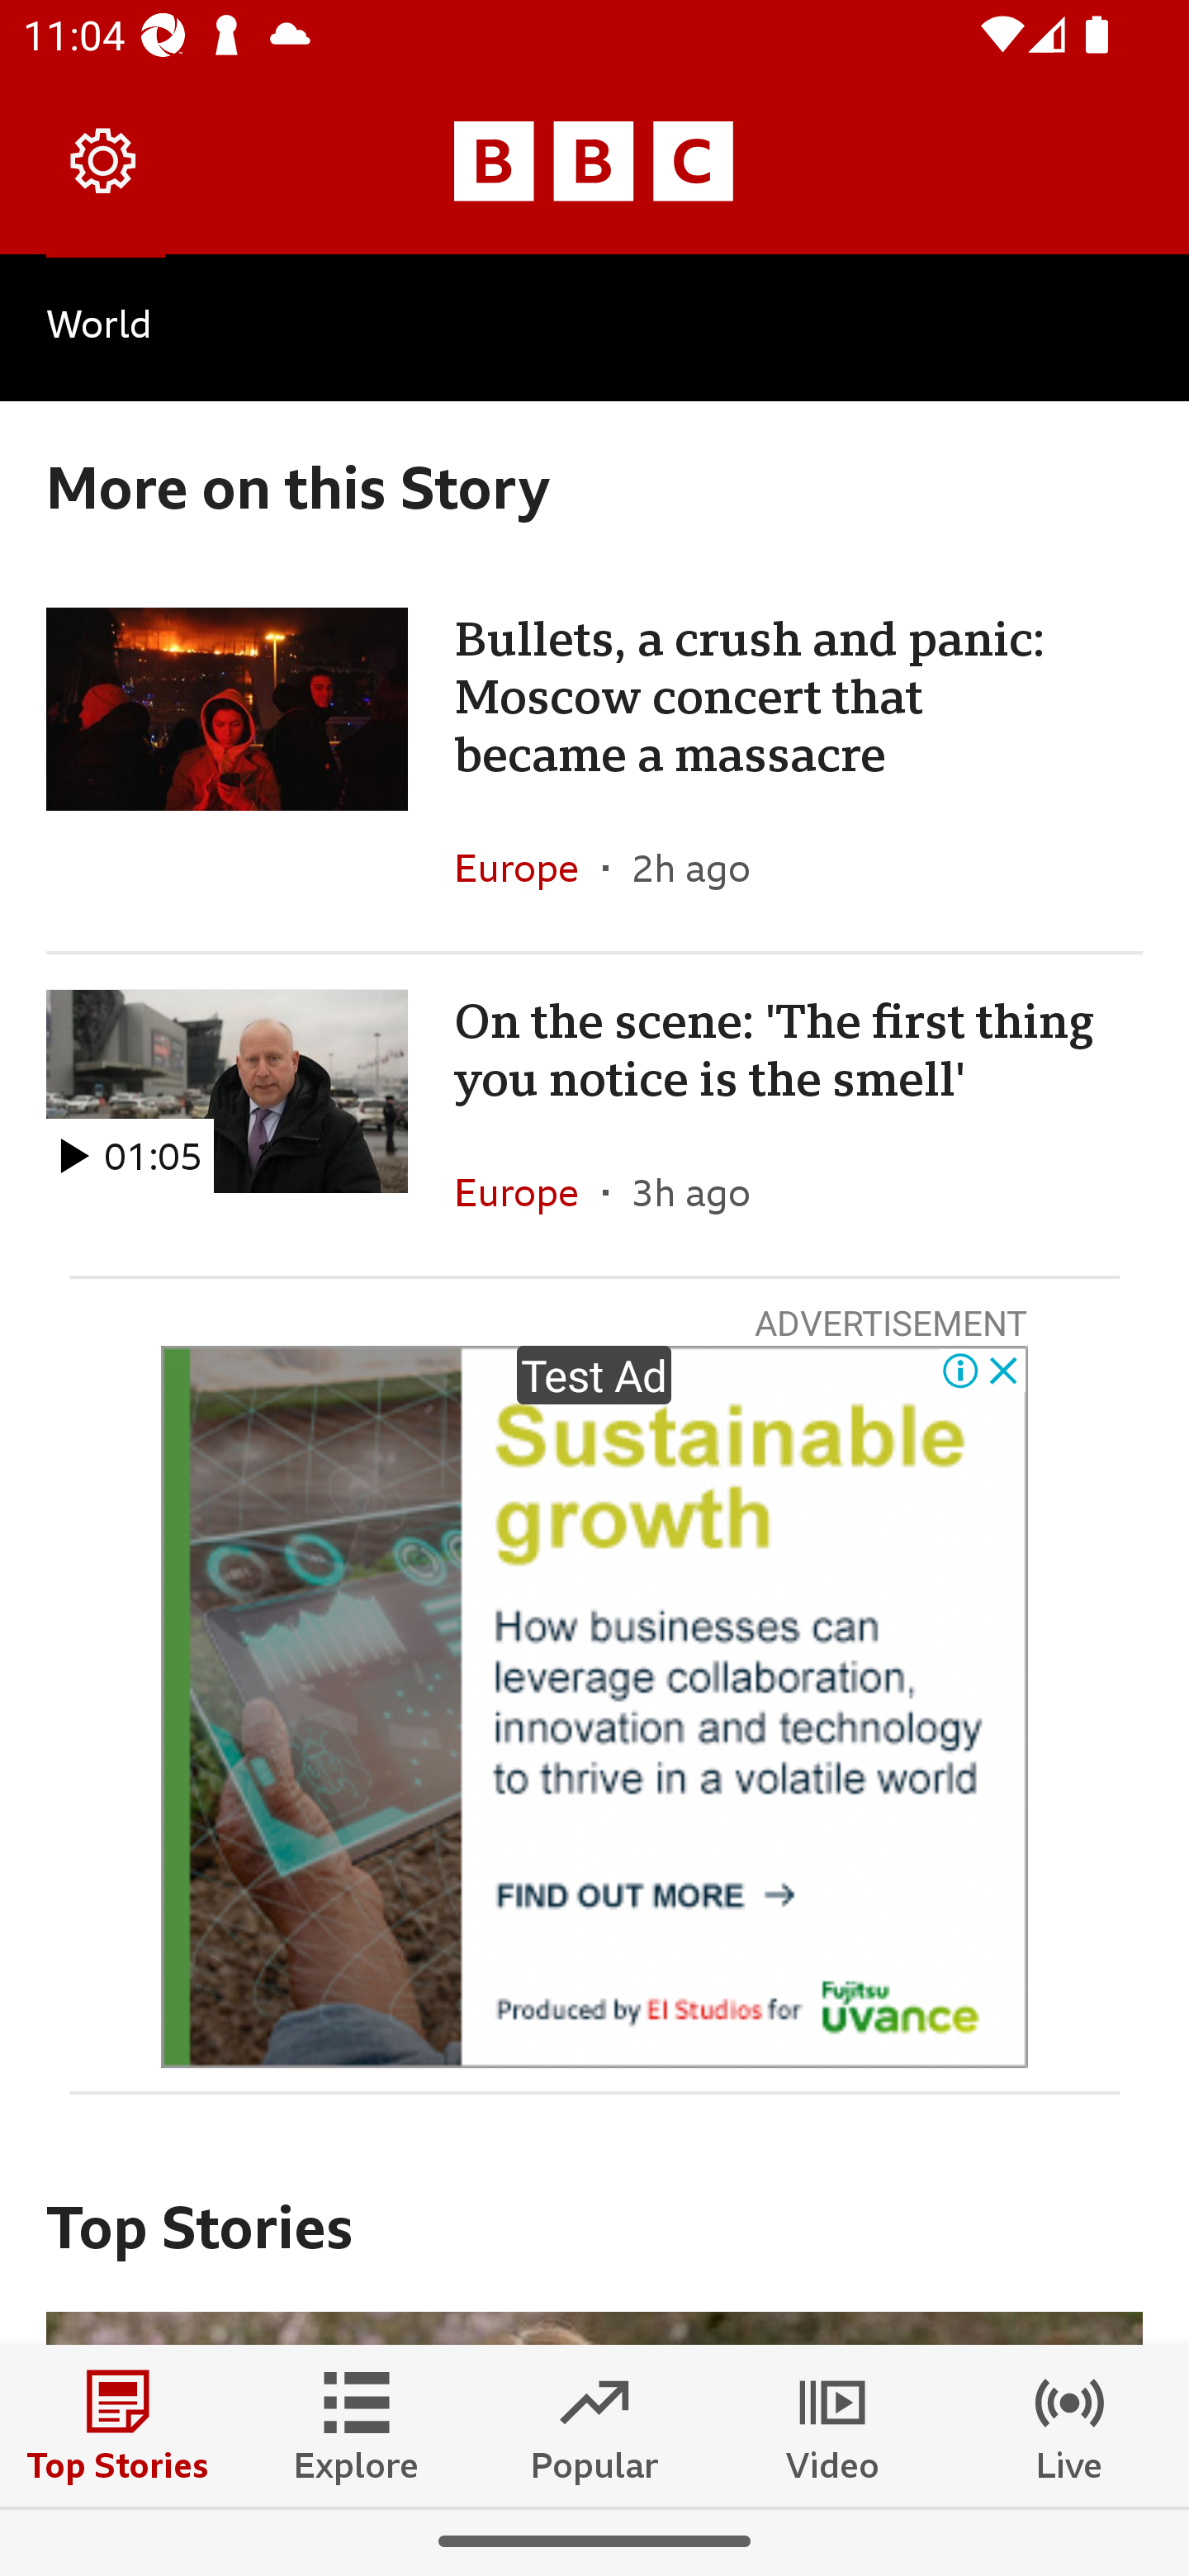  Describe the element at coordinates (528, 1191) in the screenshot. I see `Europe In the section Europe` at that location.